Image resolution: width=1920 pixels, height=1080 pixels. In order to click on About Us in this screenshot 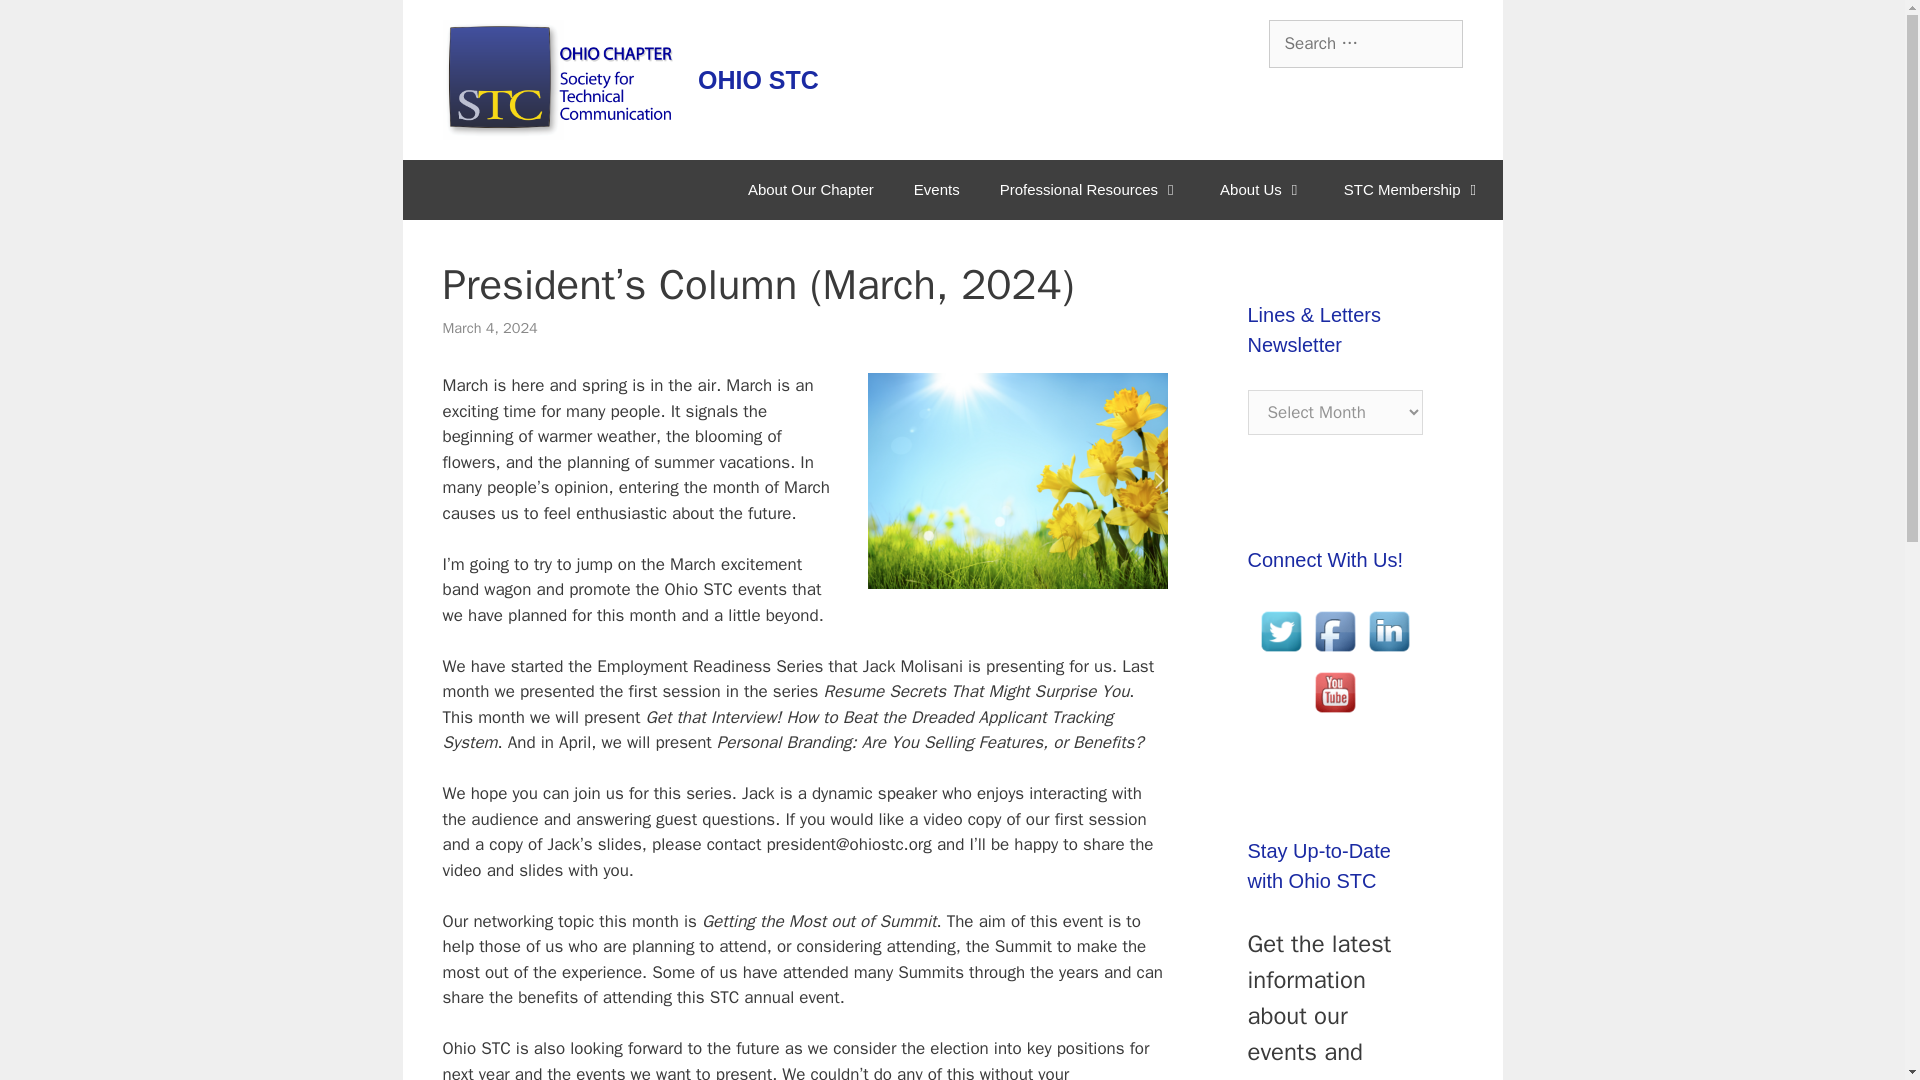, I will do `click(1262, 190)`.